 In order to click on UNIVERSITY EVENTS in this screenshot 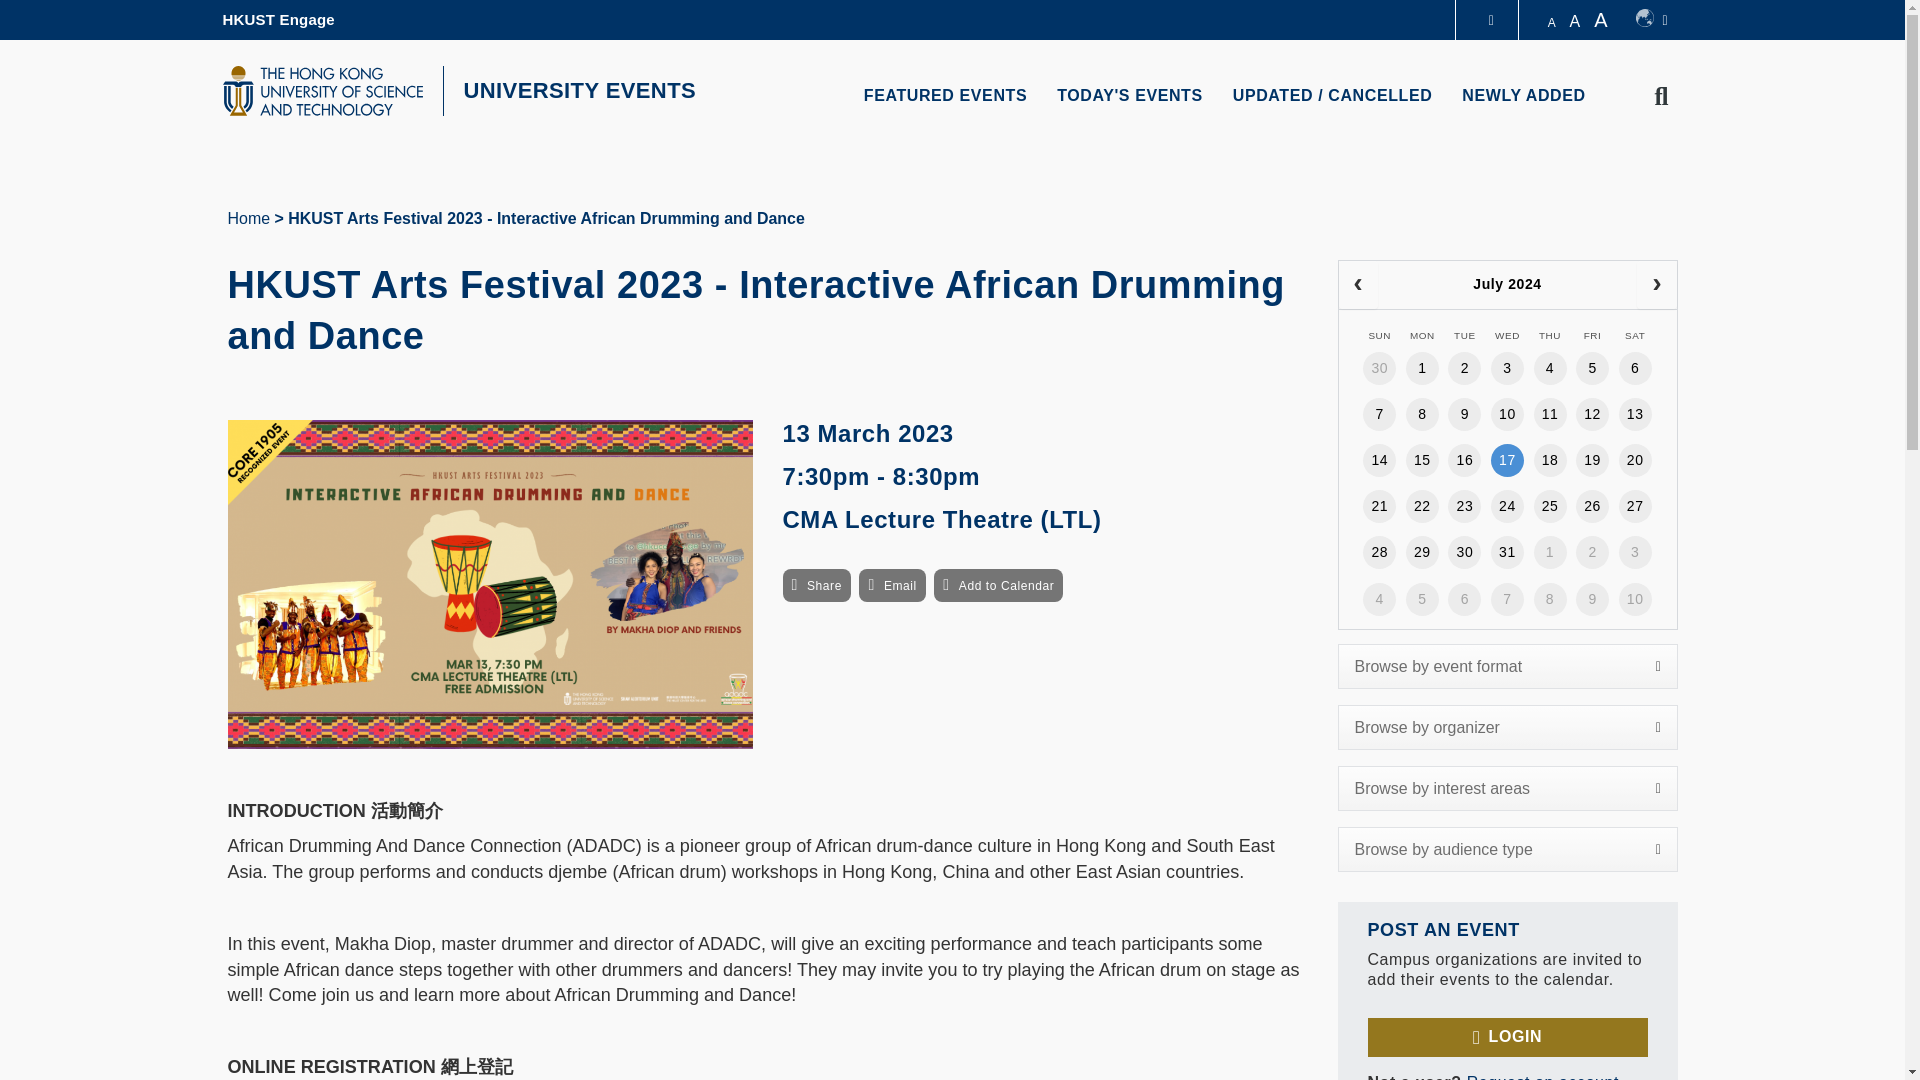, I will do `click(580, 90)`.